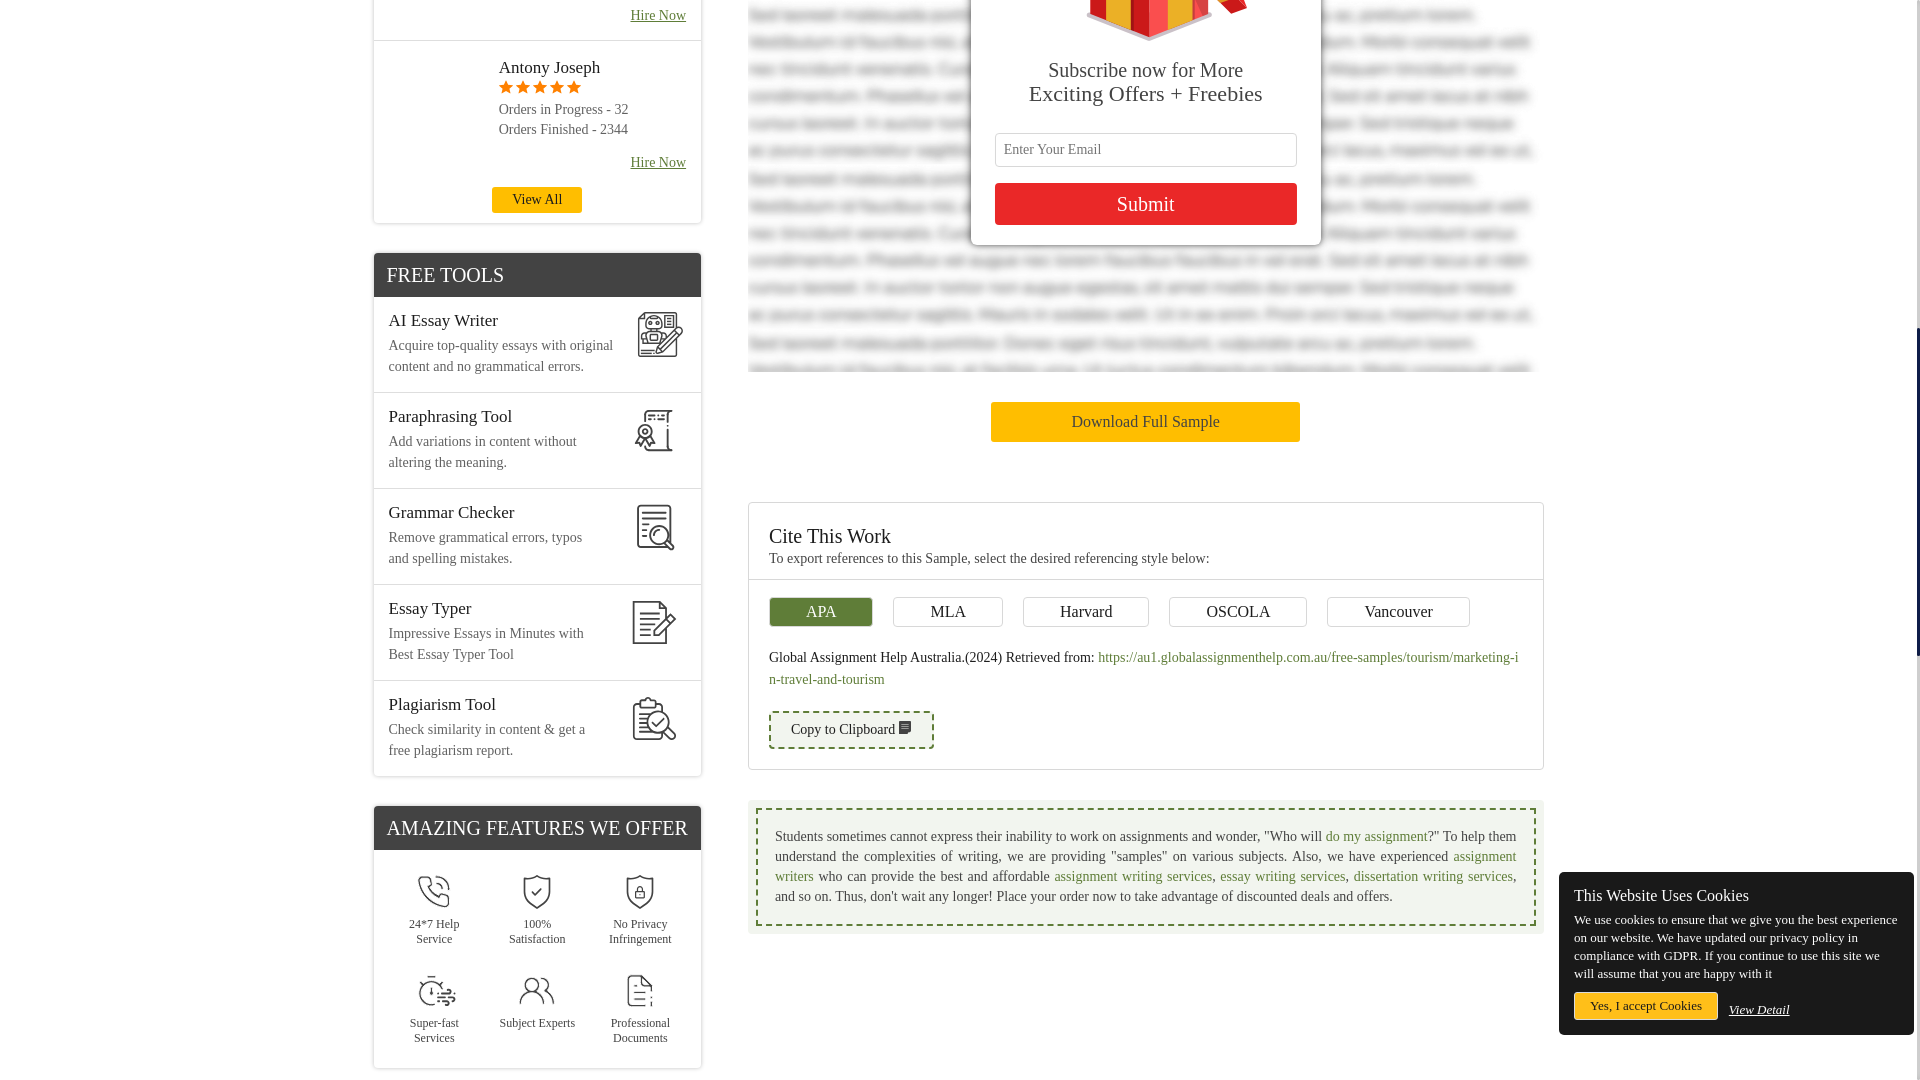 This screenshot has width=1920, height=1080. Describe the element at coordinates (1146, 273) in the screenshot. I see `Core concepts of marketing` at that location.